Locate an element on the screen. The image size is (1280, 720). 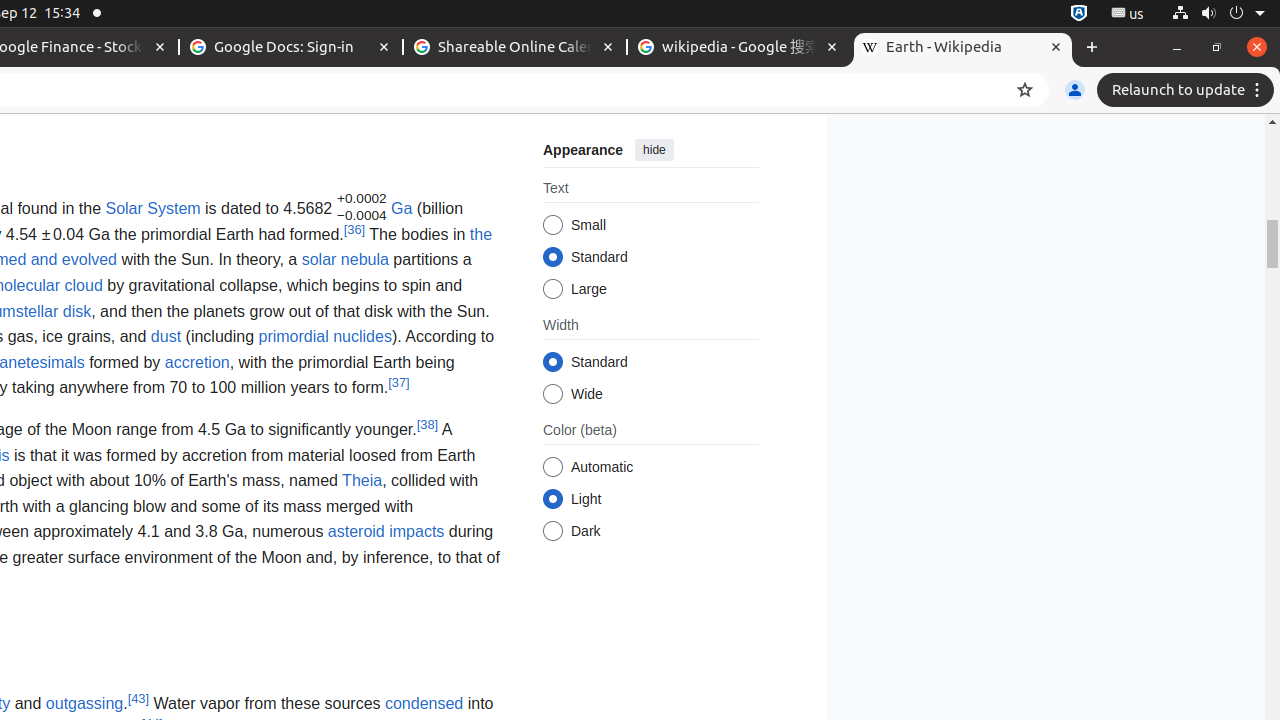
[37] is located at coordinates (399, 382).